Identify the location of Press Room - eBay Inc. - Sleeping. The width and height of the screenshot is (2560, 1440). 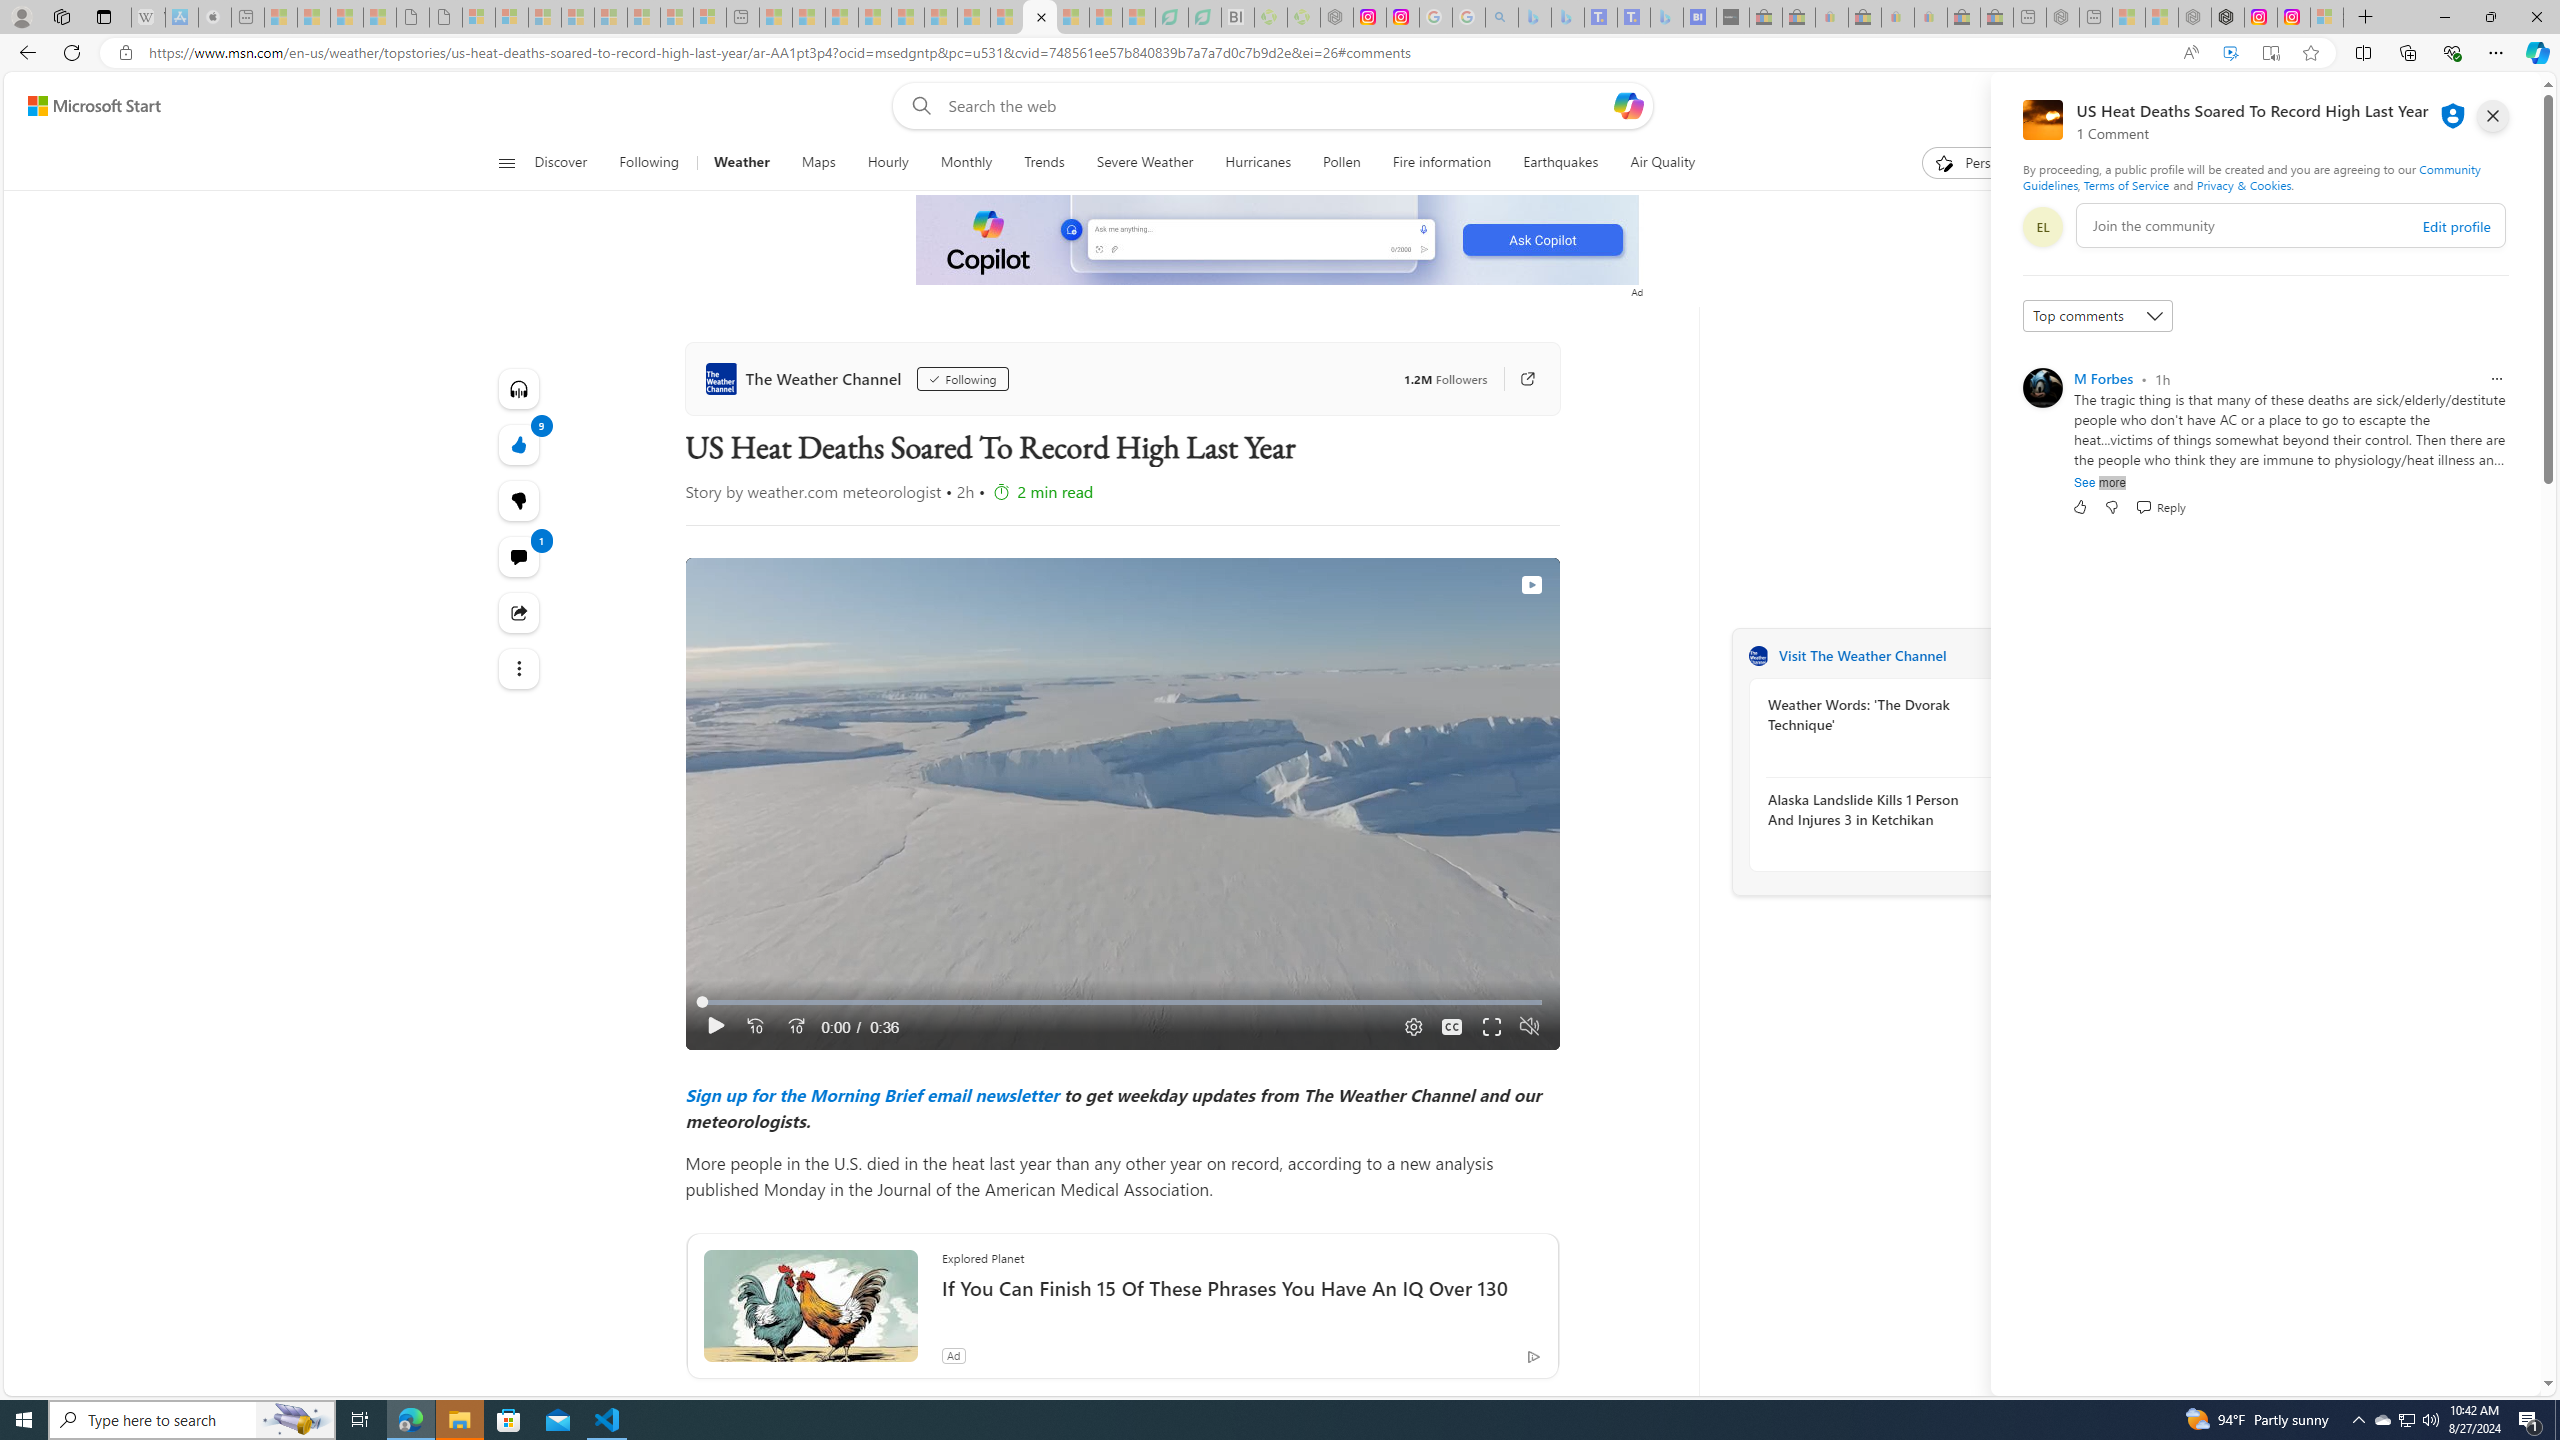
(1963, 17).